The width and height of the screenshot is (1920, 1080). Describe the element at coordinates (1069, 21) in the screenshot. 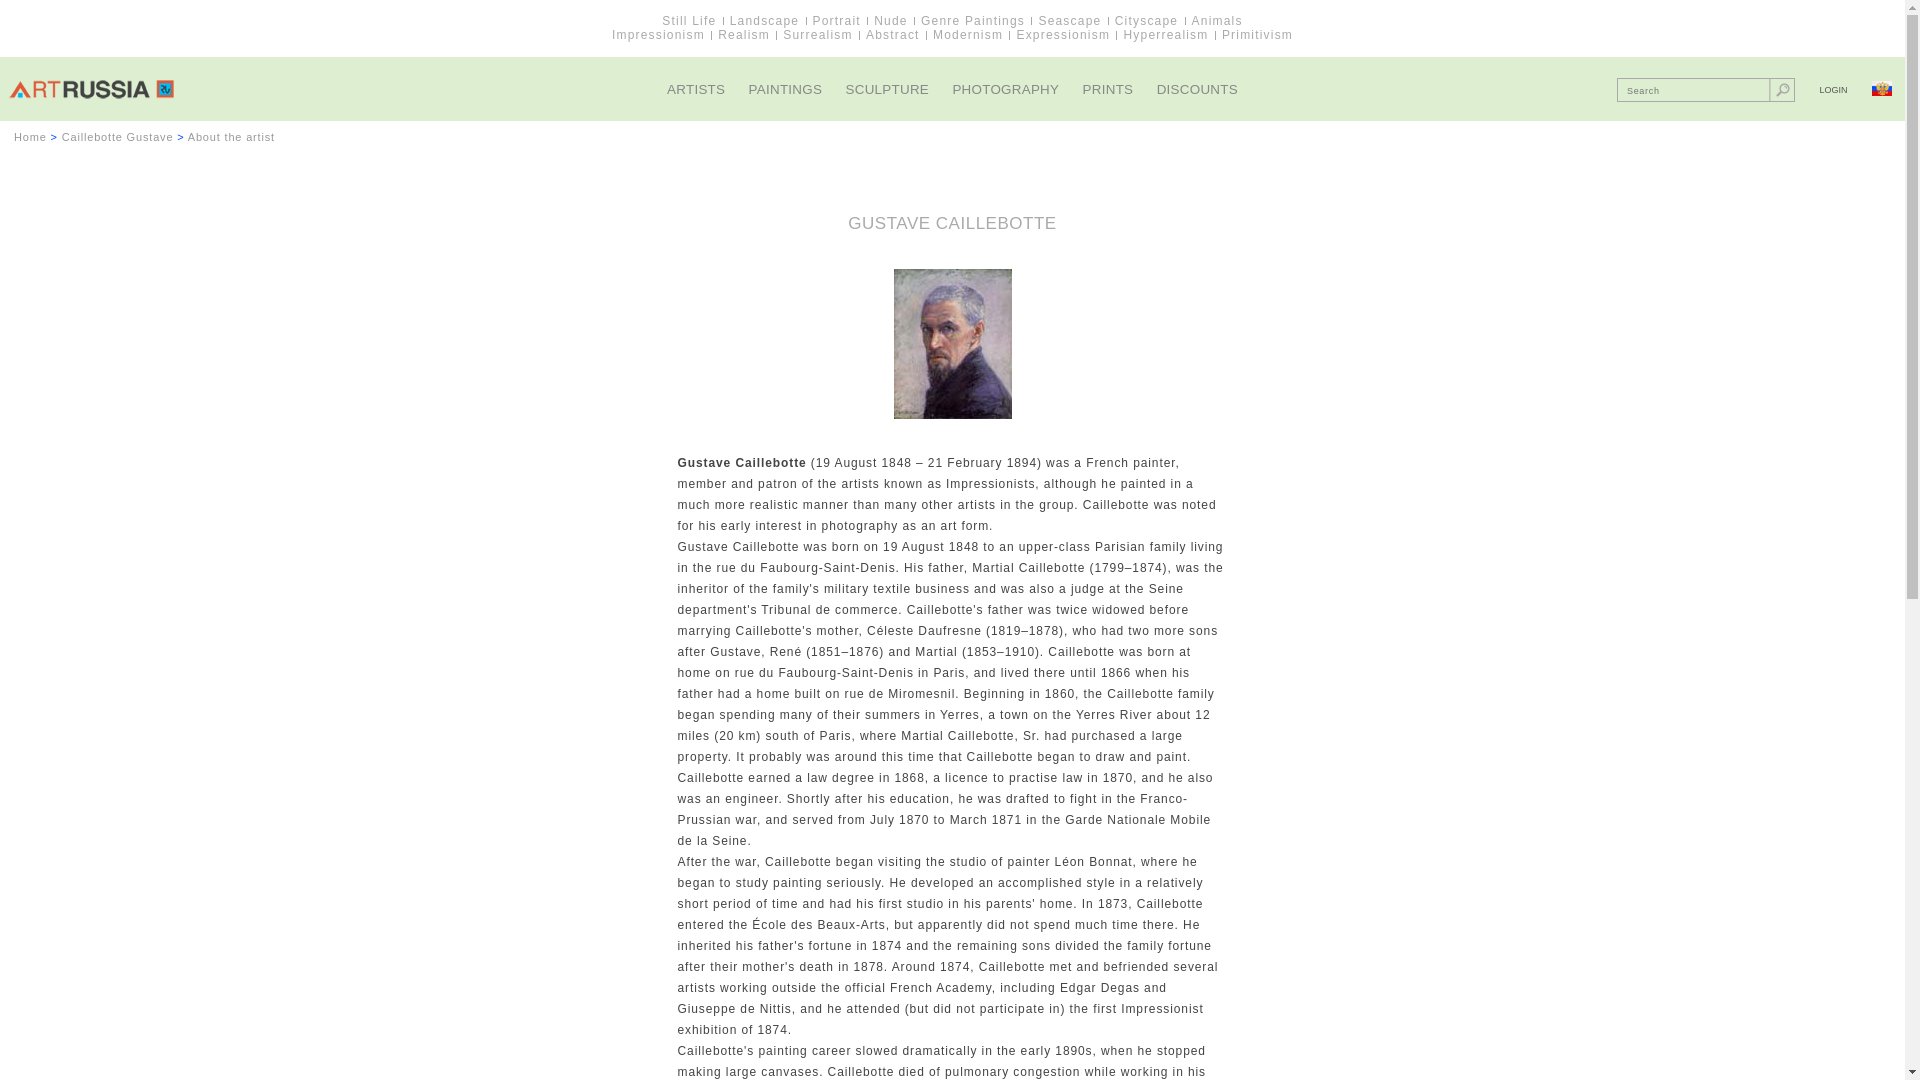

I see `Seascape` at that location.